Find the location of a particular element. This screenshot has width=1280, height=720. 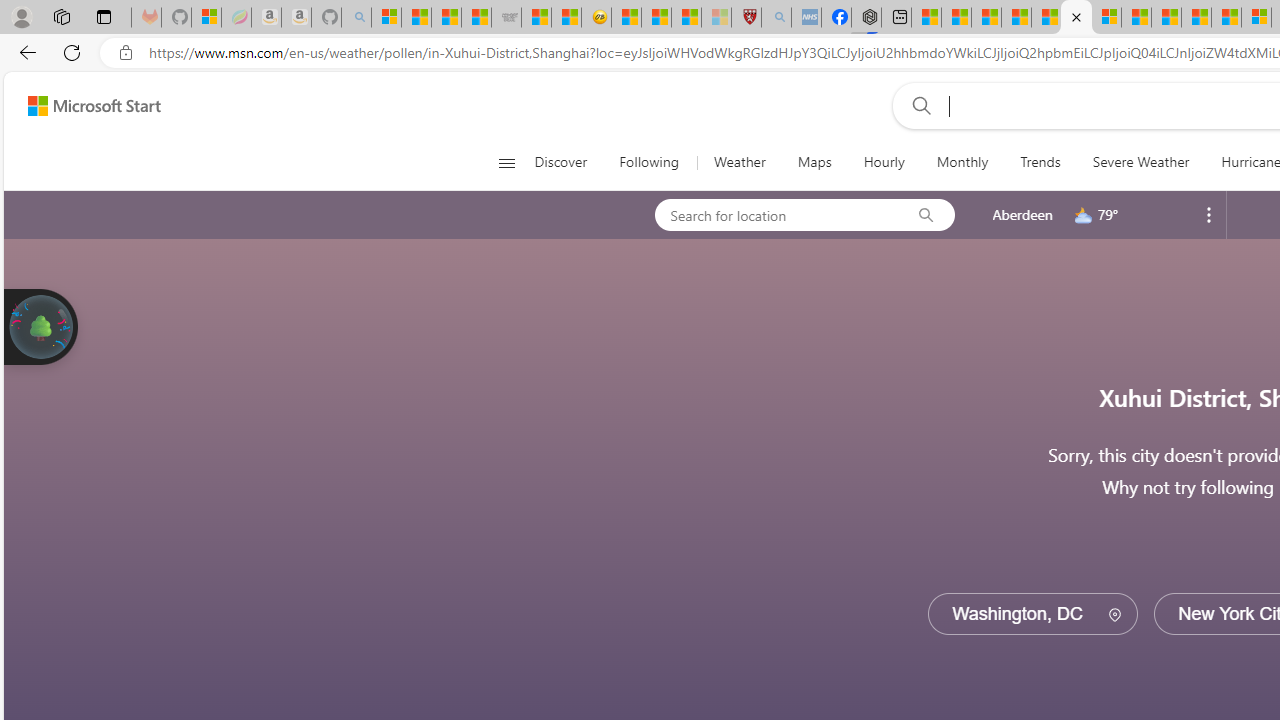

Washington, DC is located at coordinates (1032, 614).